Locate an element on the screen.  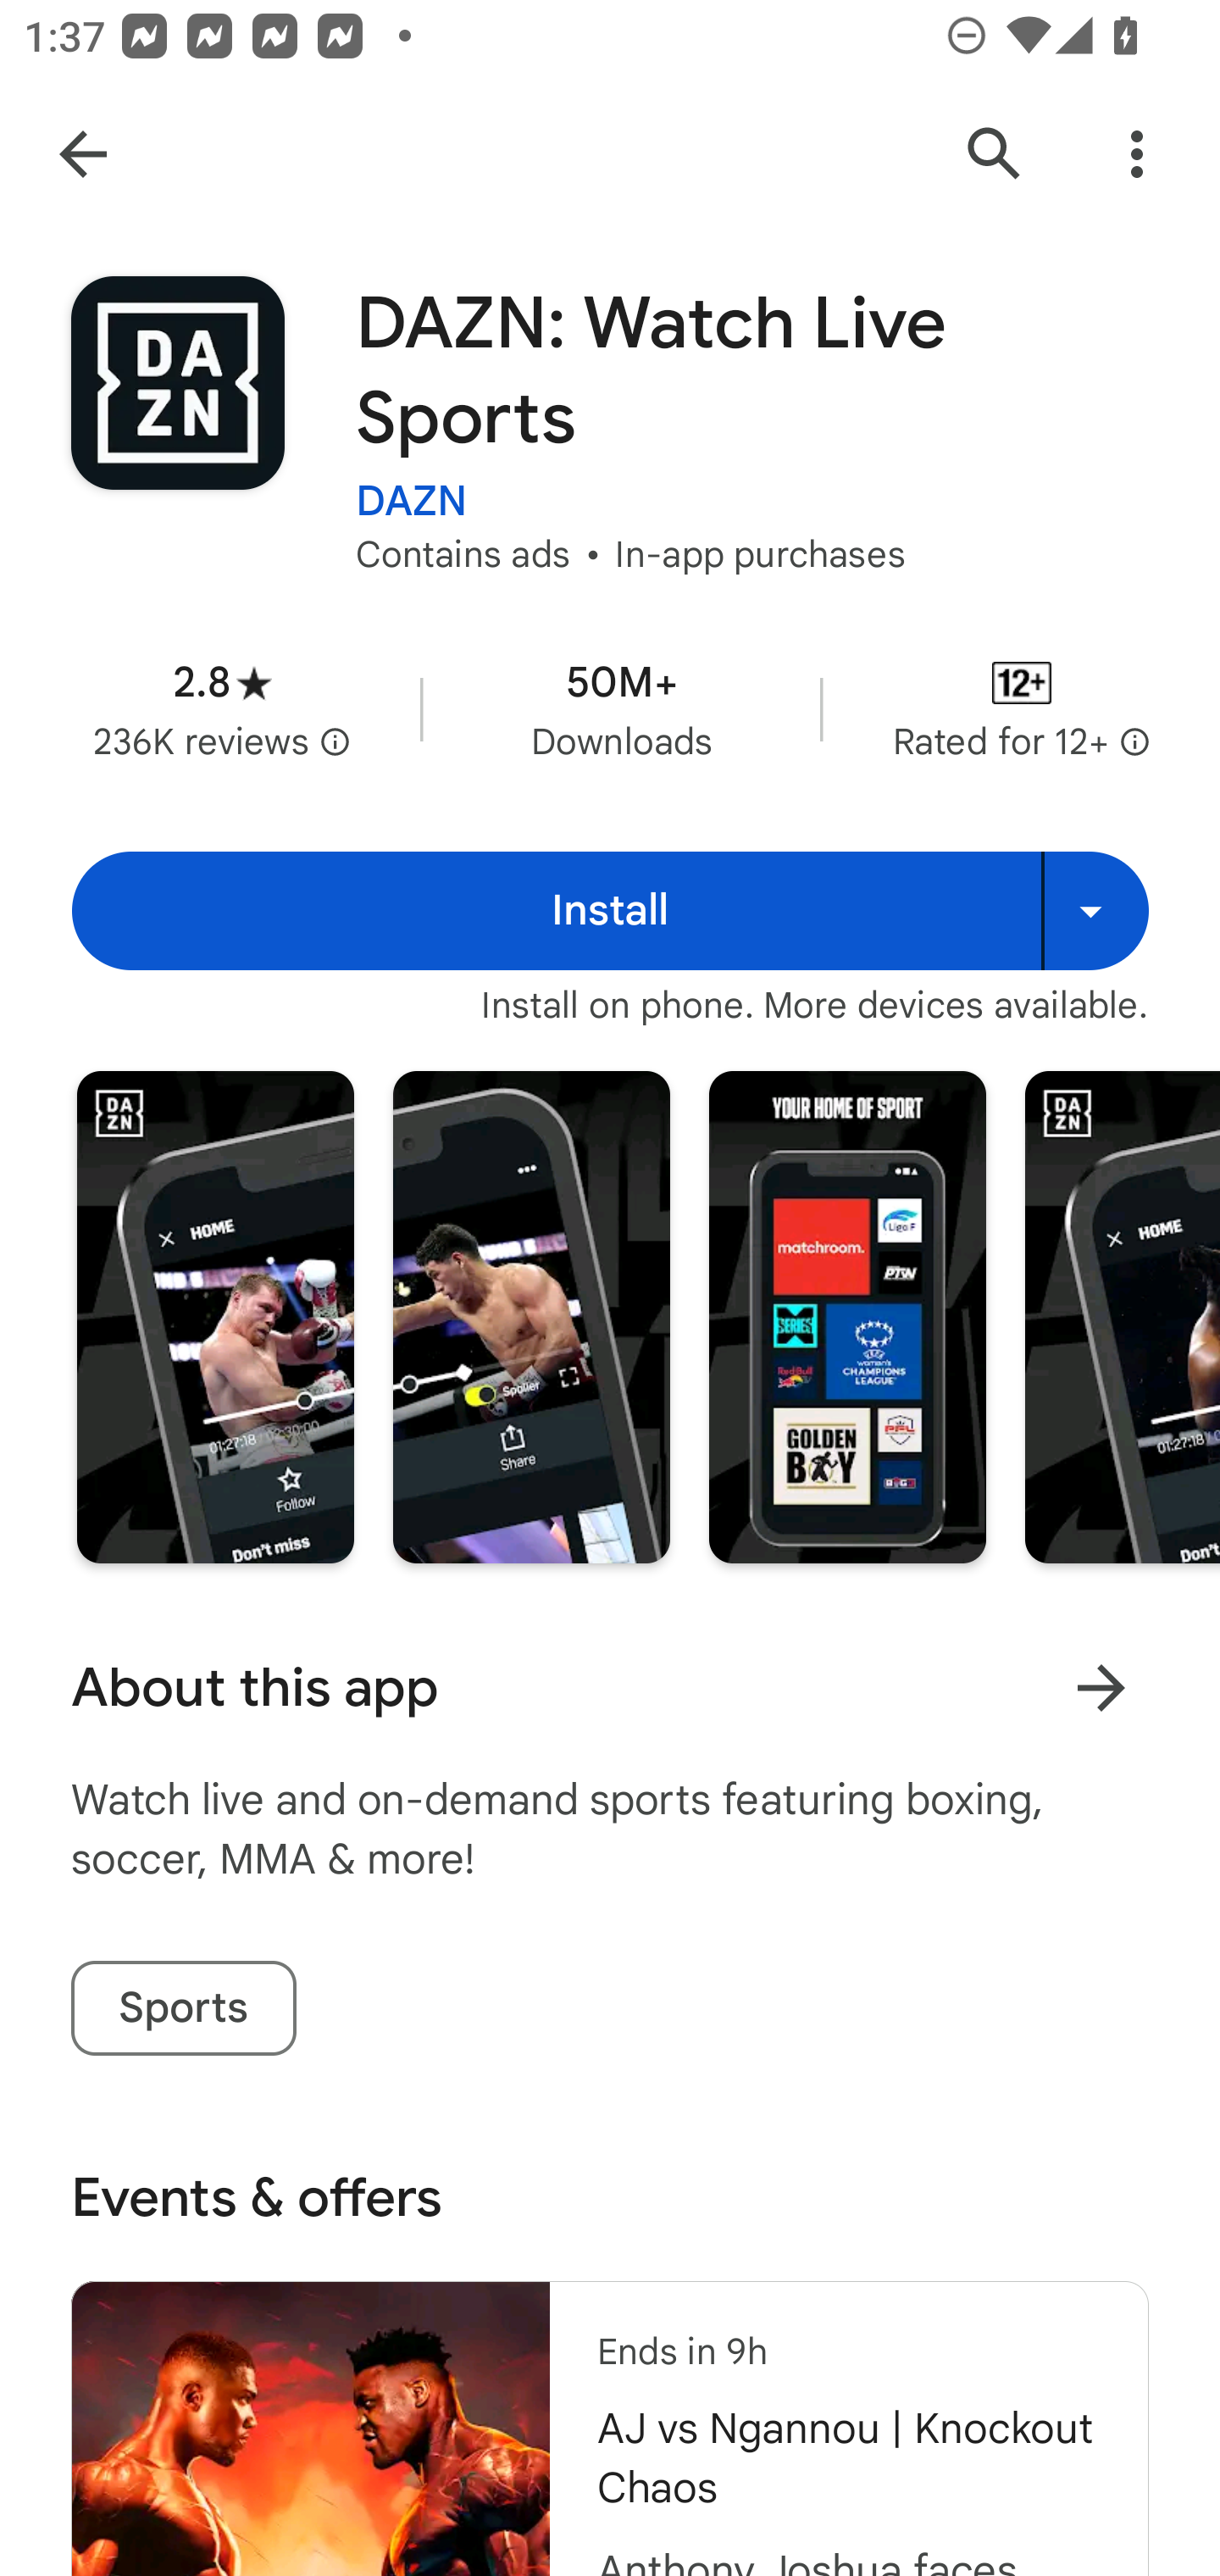
Screenshot "1" of "8" is located at coordinates (215, 1317).